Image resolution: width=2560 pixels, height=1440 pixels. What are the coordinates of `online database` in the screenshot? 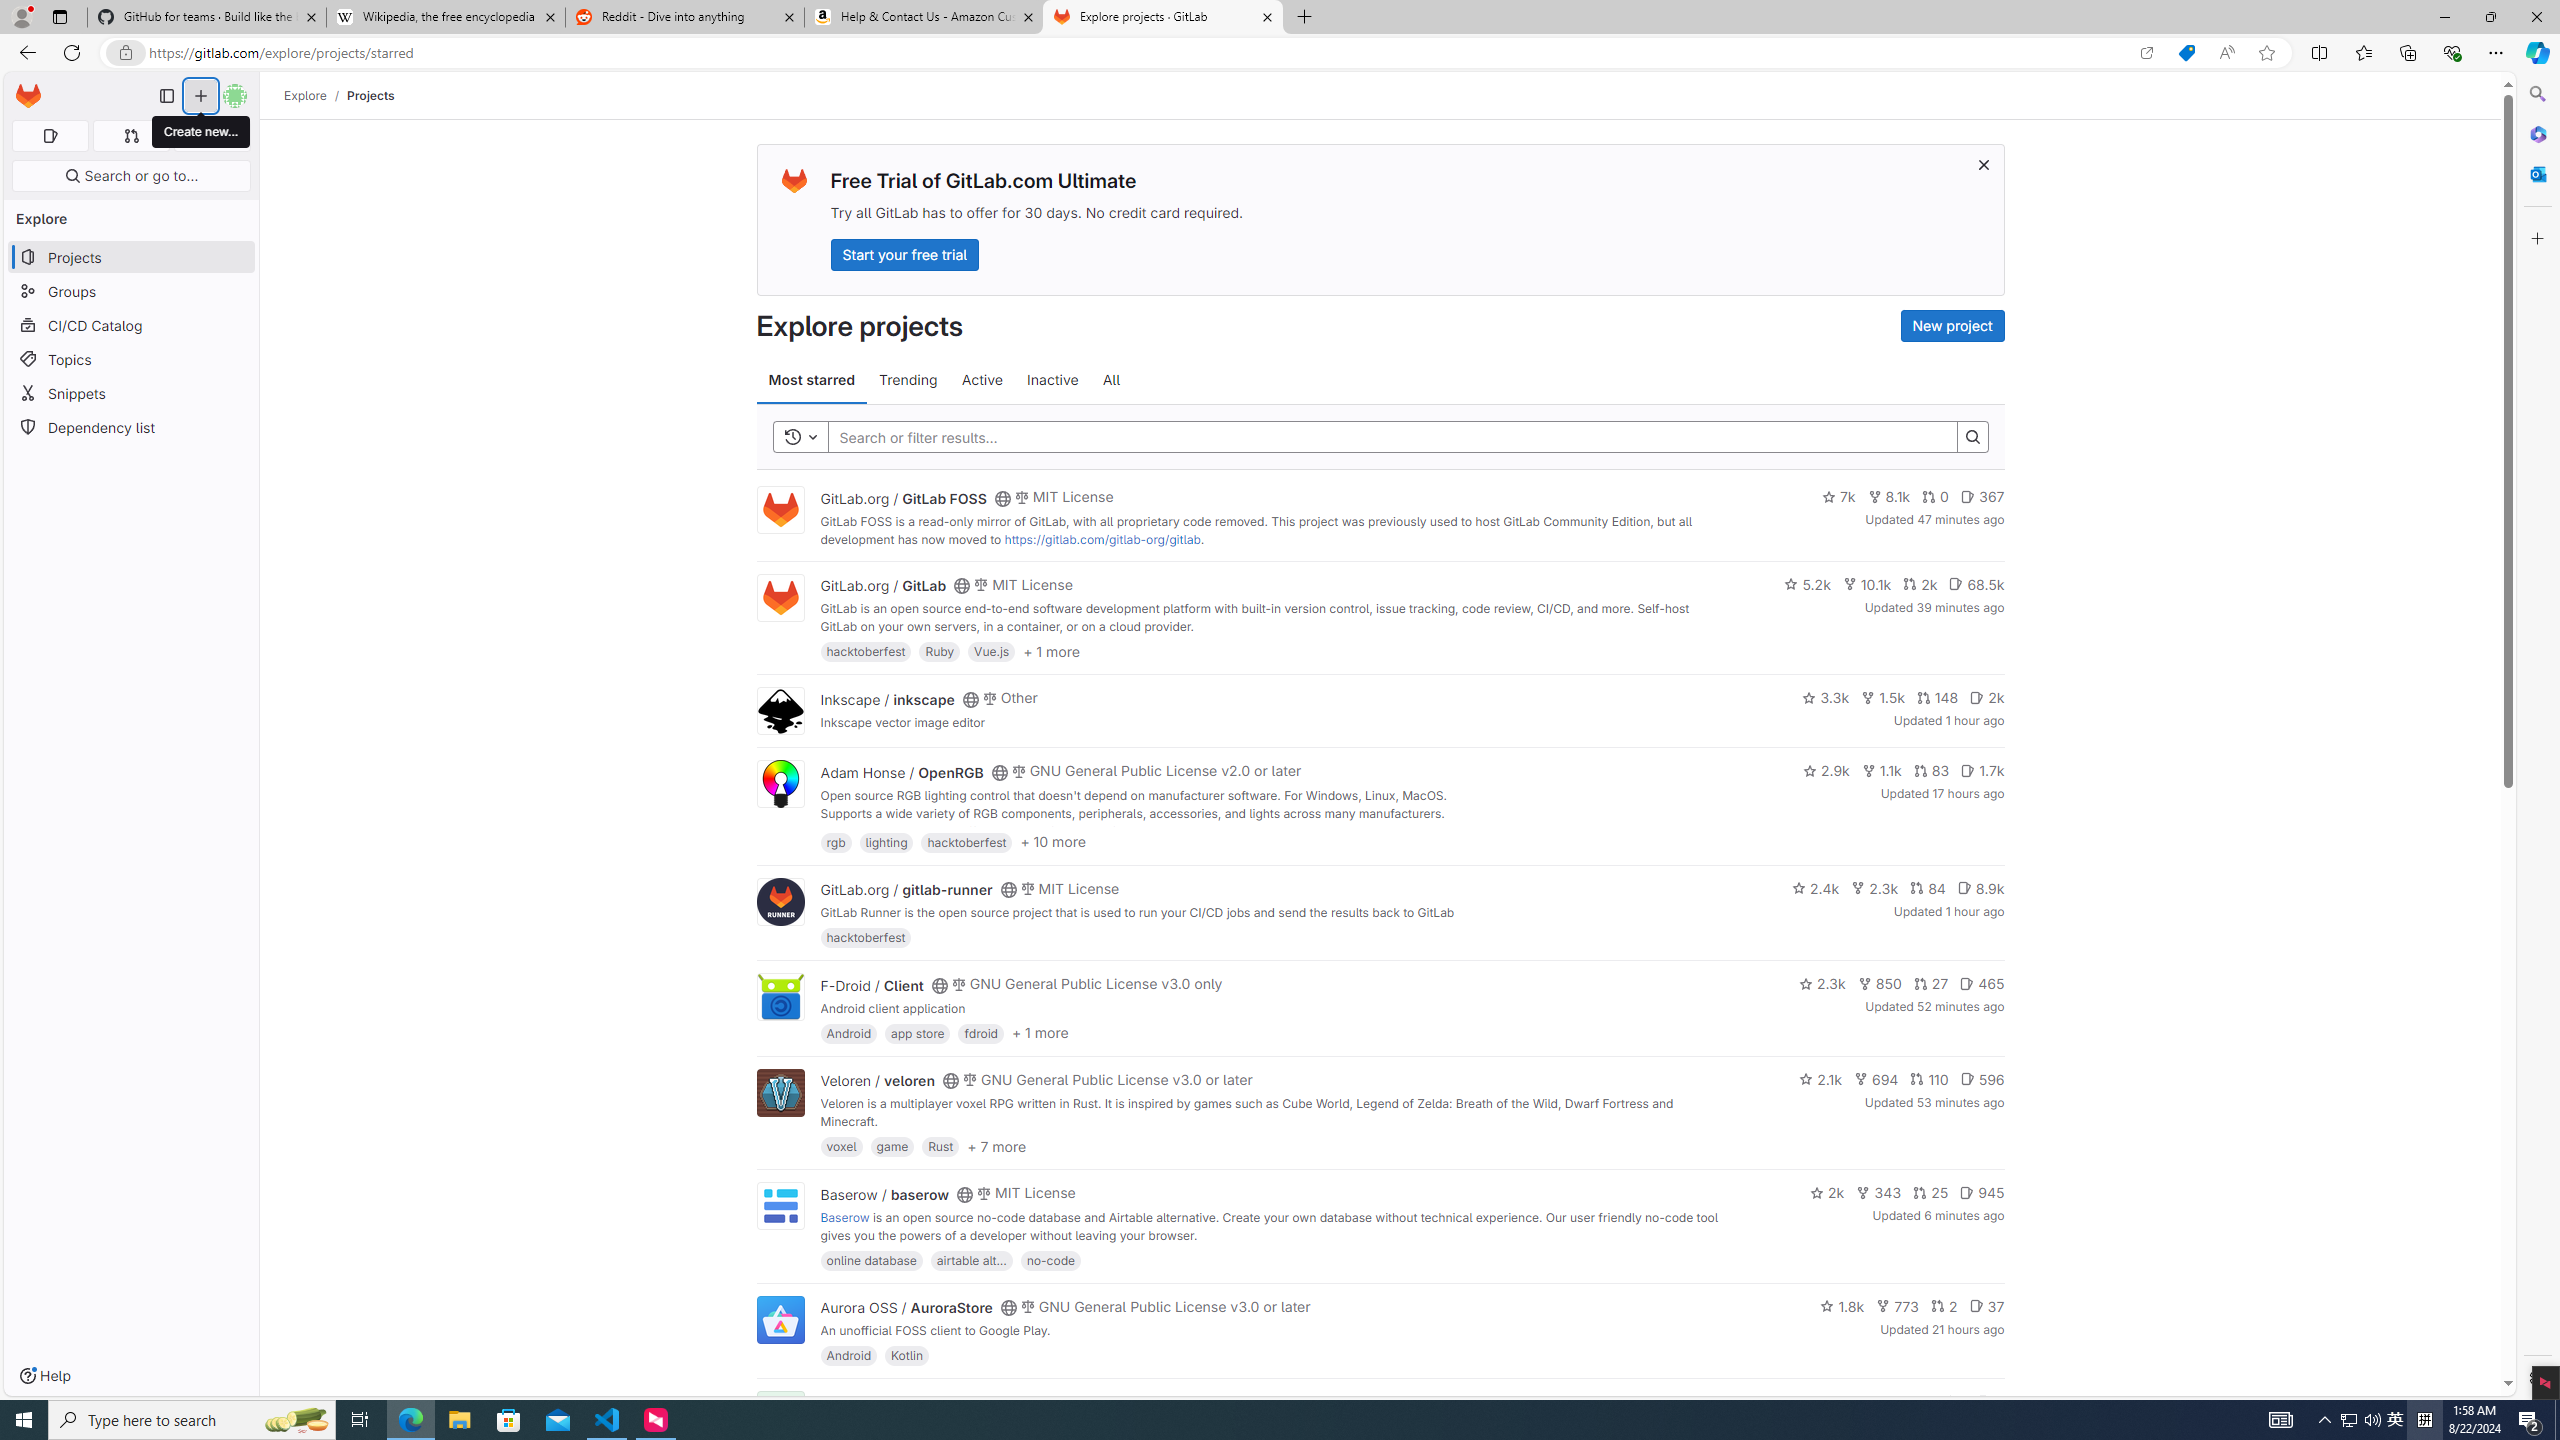 It's located at (871, 1259).